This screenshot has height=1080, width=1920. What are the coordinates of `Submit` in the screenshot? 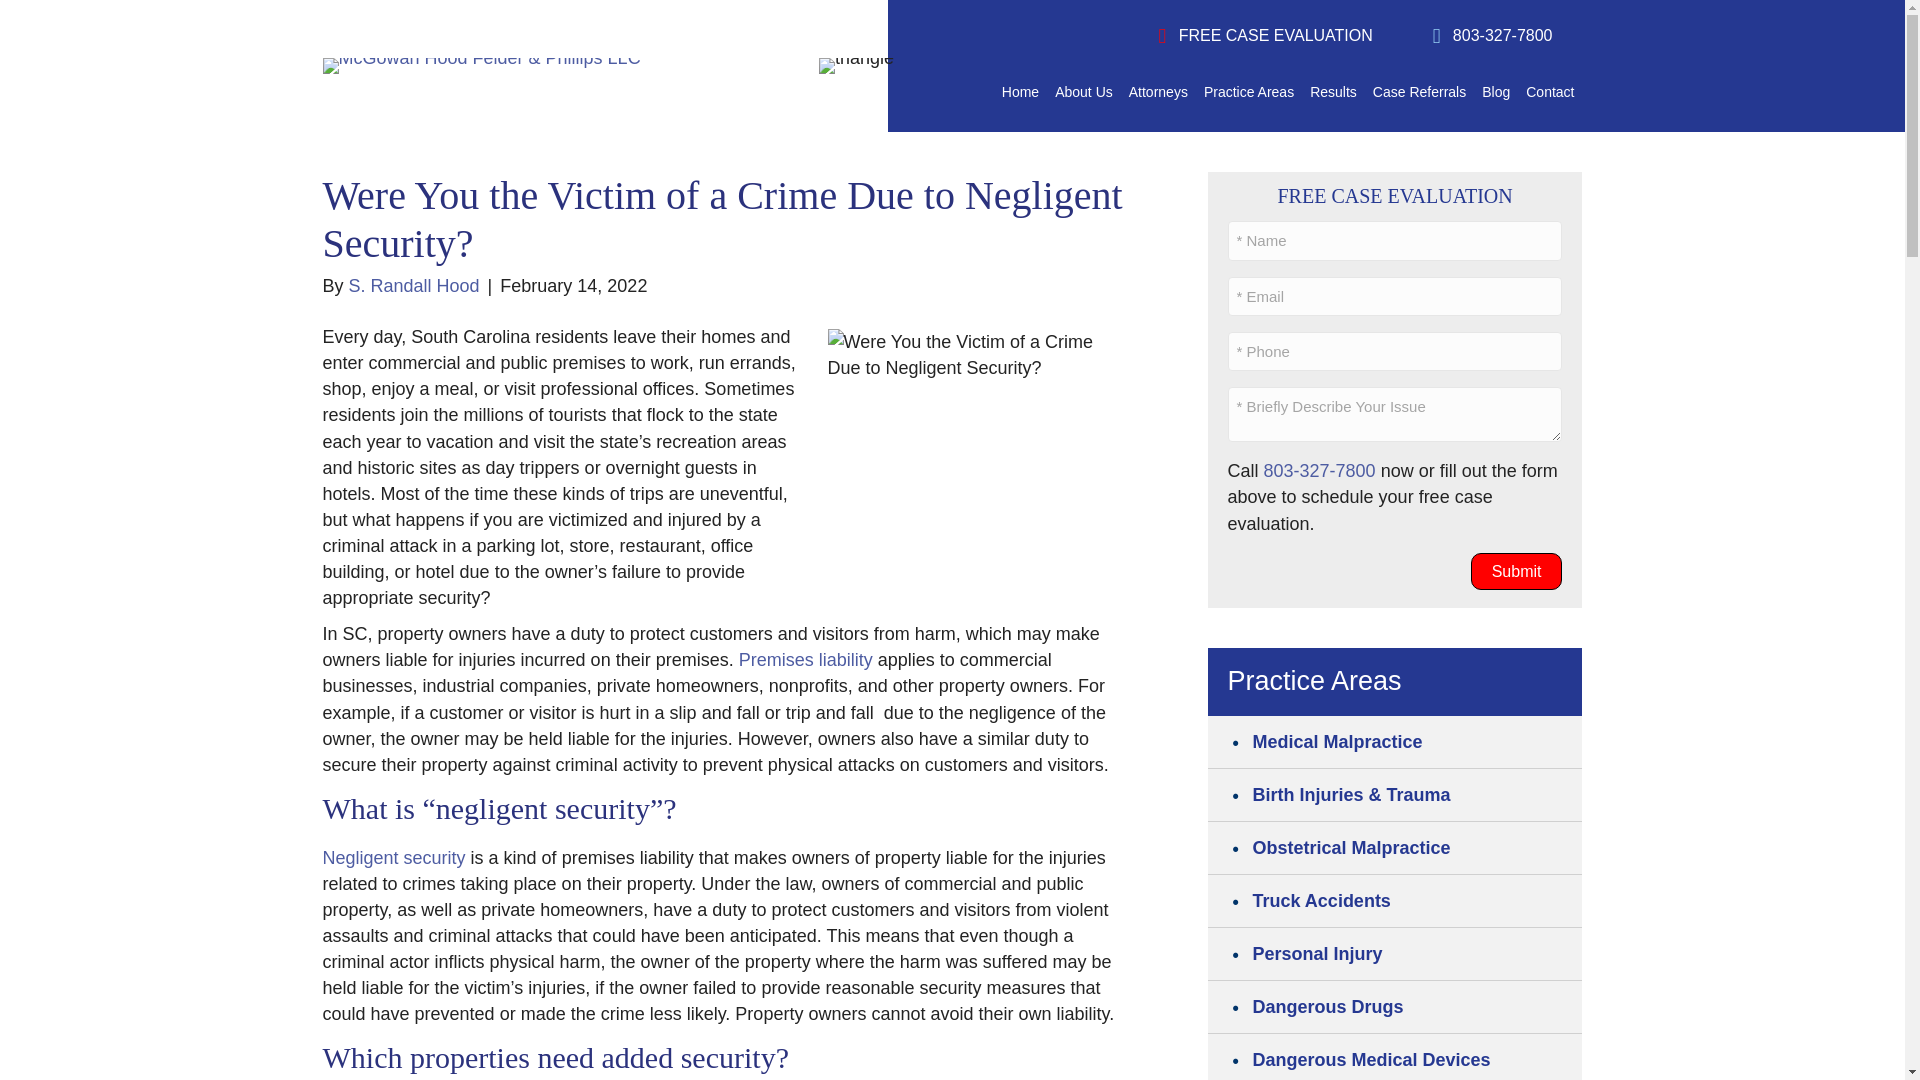 It's located at (1516, 570).